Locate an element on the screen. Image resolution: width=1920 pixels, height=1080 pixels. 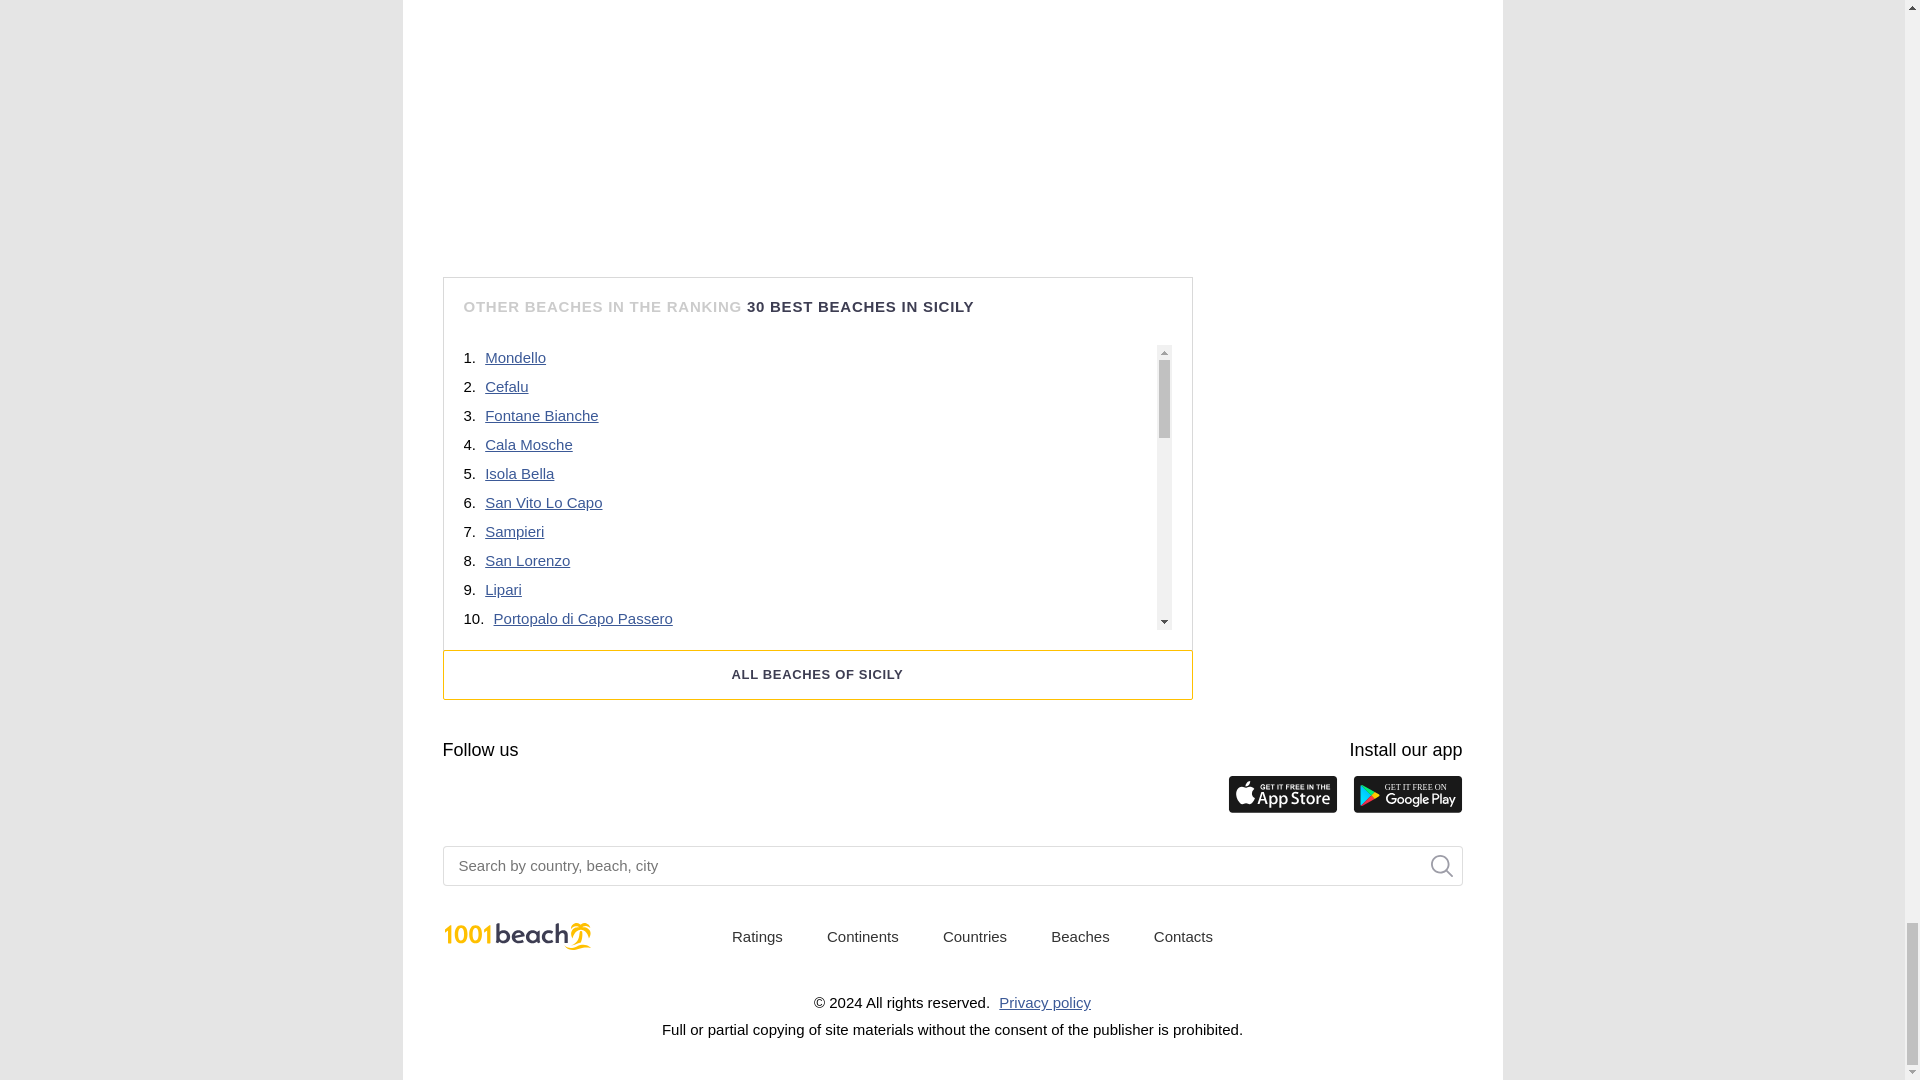
Facebook is located at coordinates (454, 798).